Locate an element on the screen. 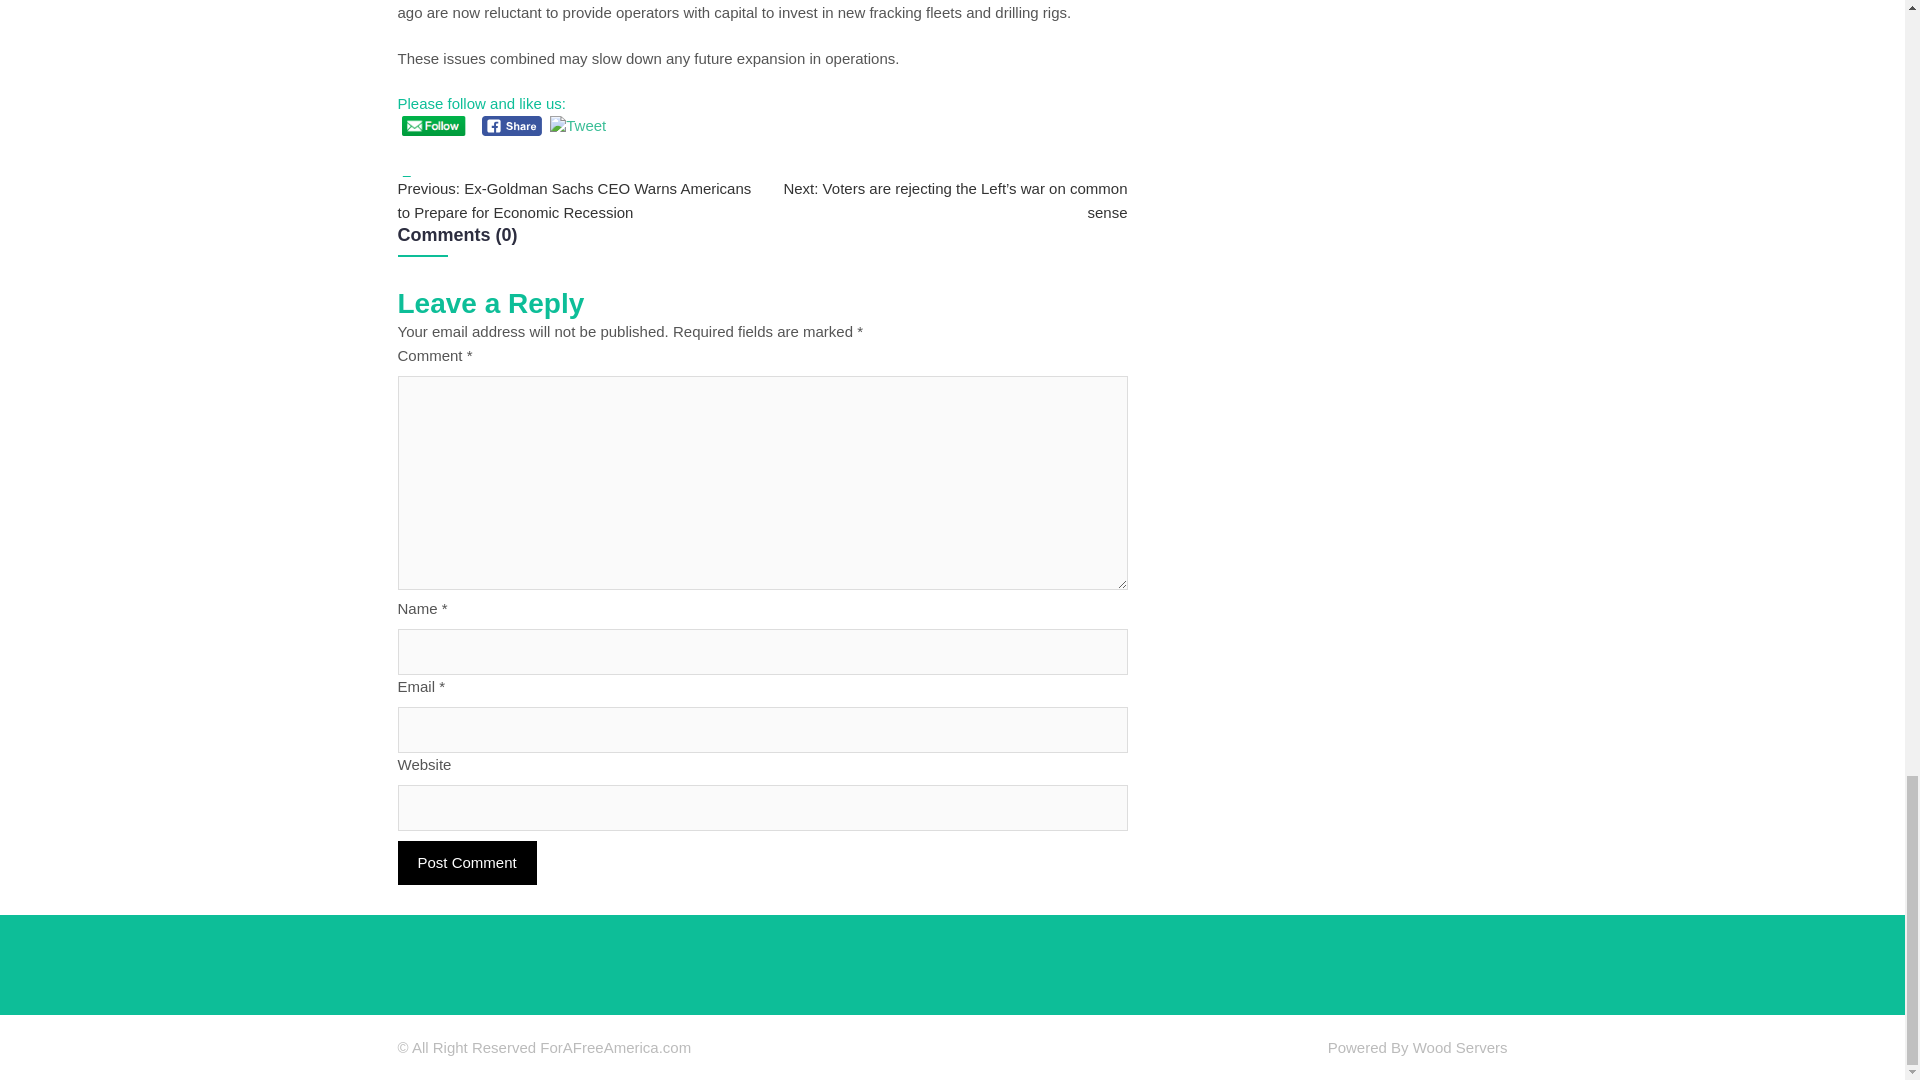  Post Comment is located at coordinates (467, 862).